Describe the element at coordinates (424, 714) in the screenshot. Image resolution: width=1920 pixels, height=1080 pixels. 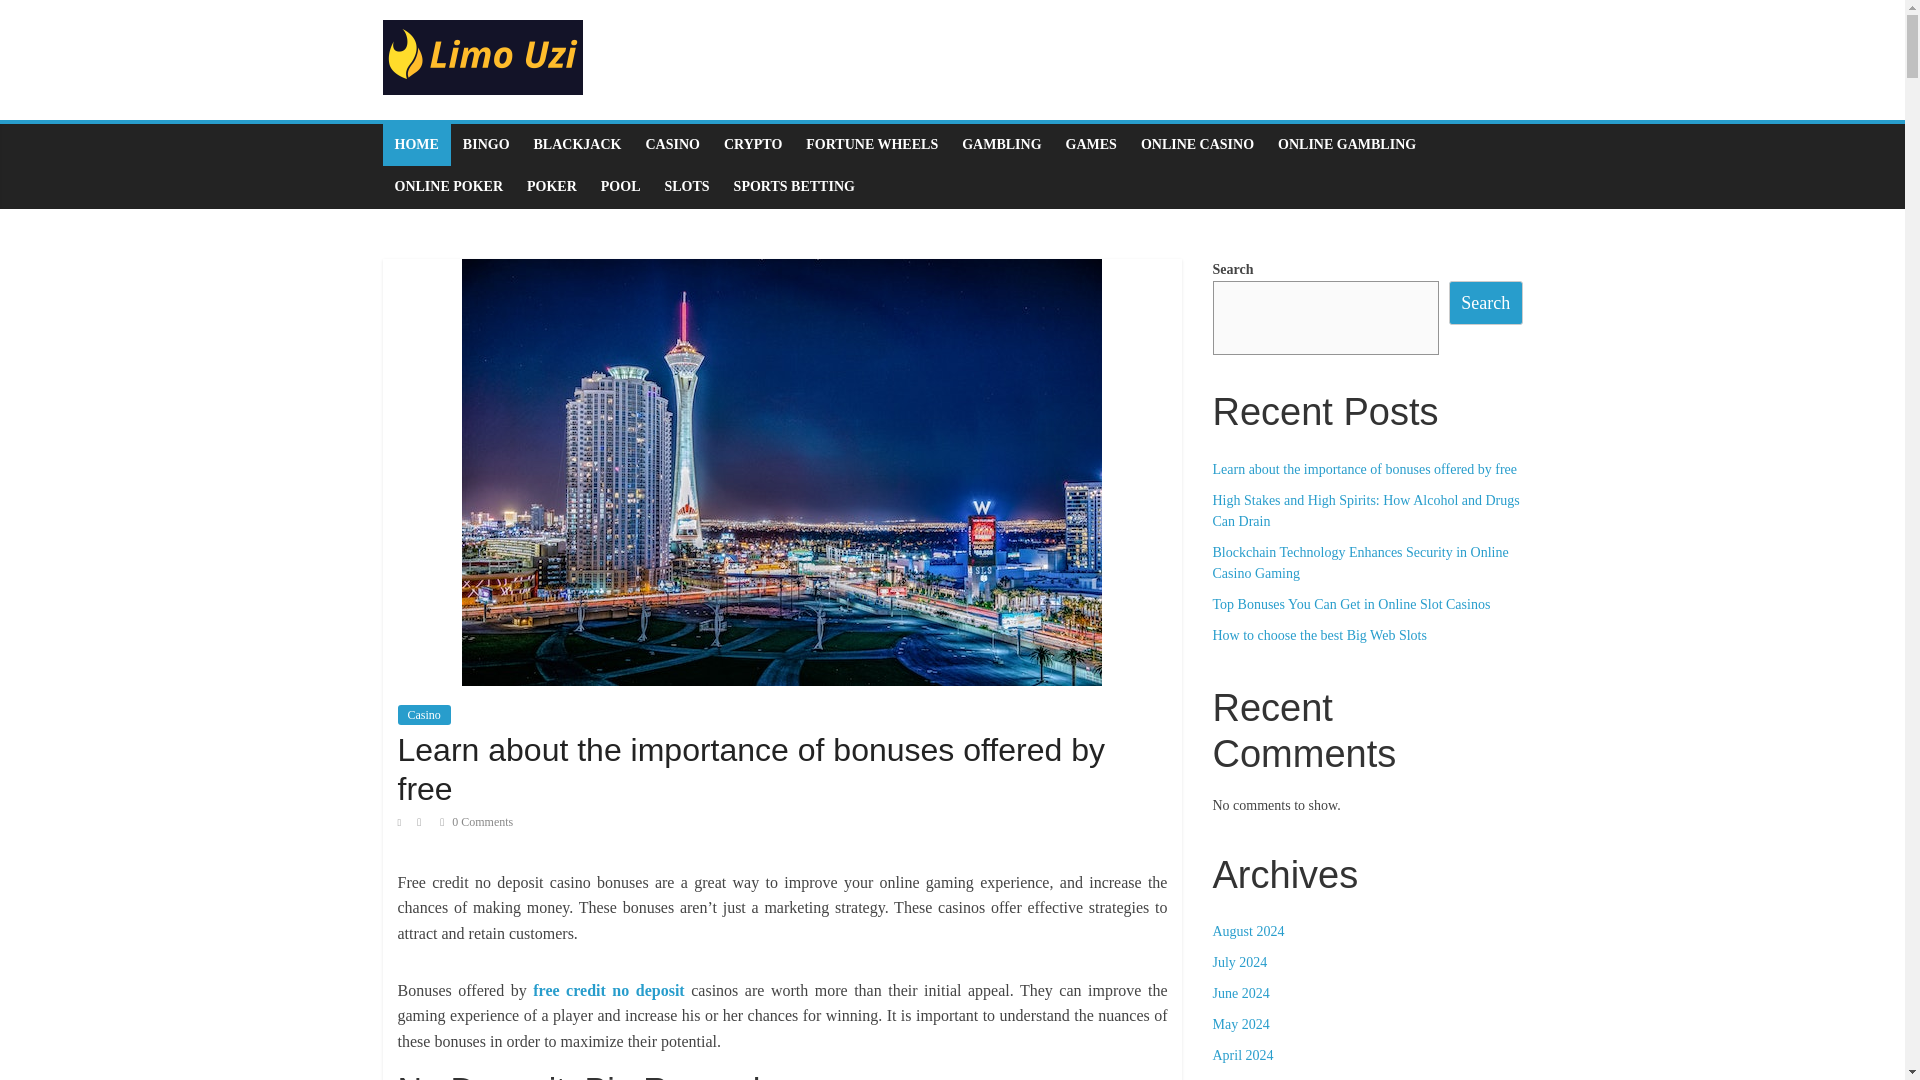
I see `Casino` at that location.